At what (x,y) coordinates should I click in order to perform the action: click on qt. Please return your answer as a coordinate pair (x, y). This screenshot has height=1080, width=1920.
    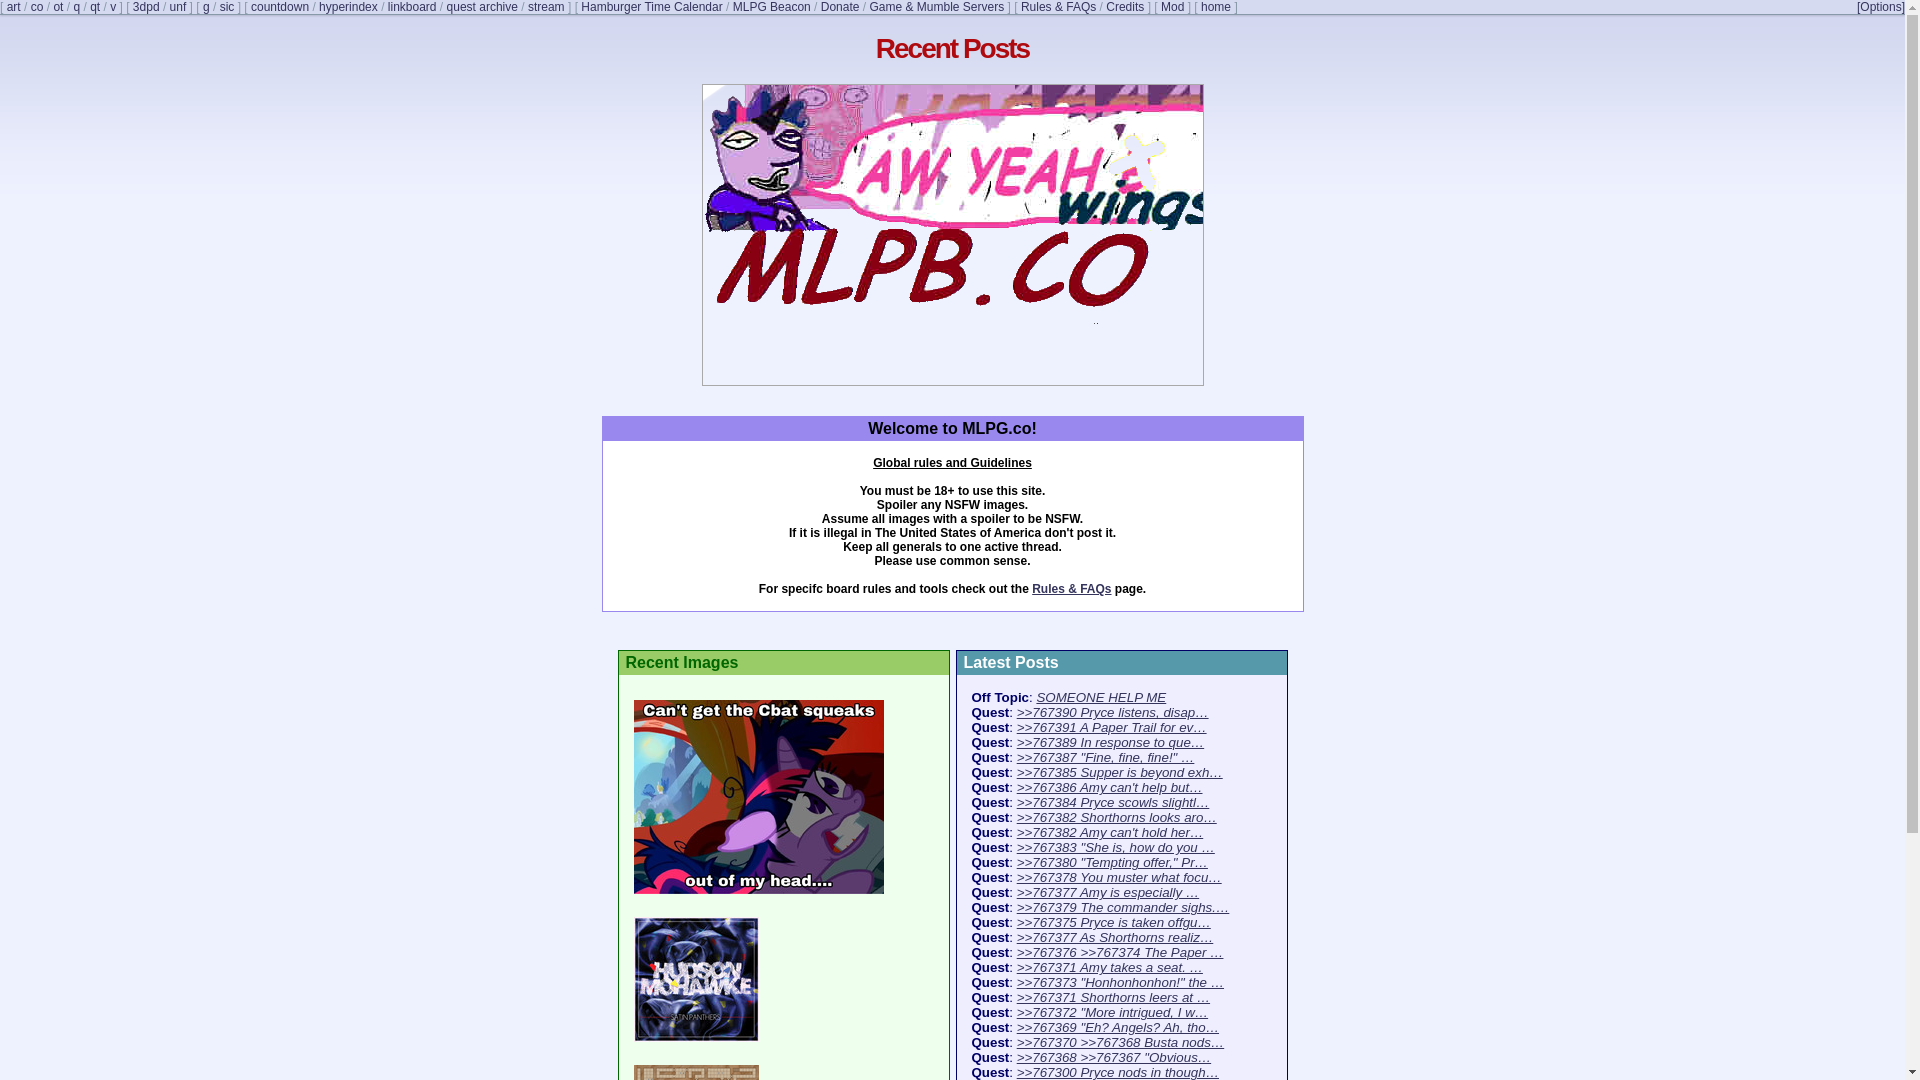
    Looking at the image, I should click on (94, 7).